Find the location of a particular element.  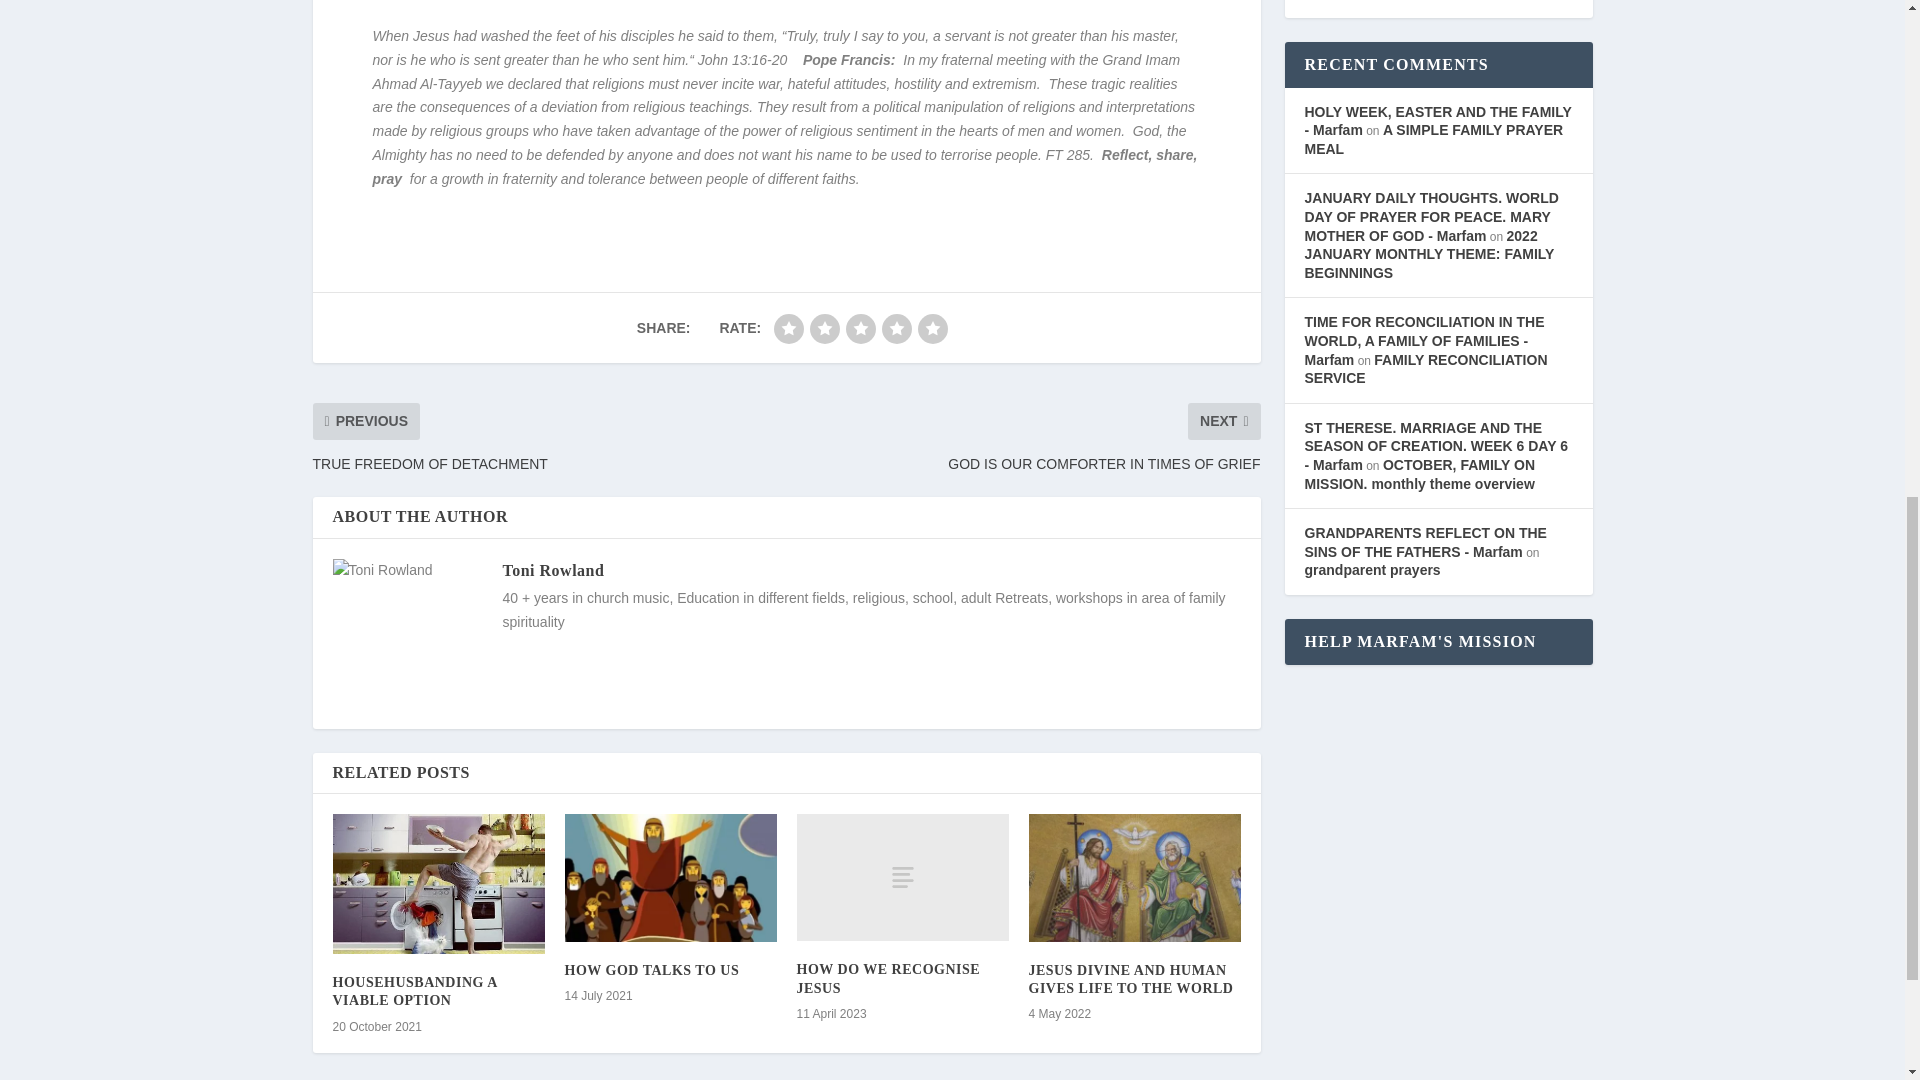

bad is located at coordinates (788, 329).